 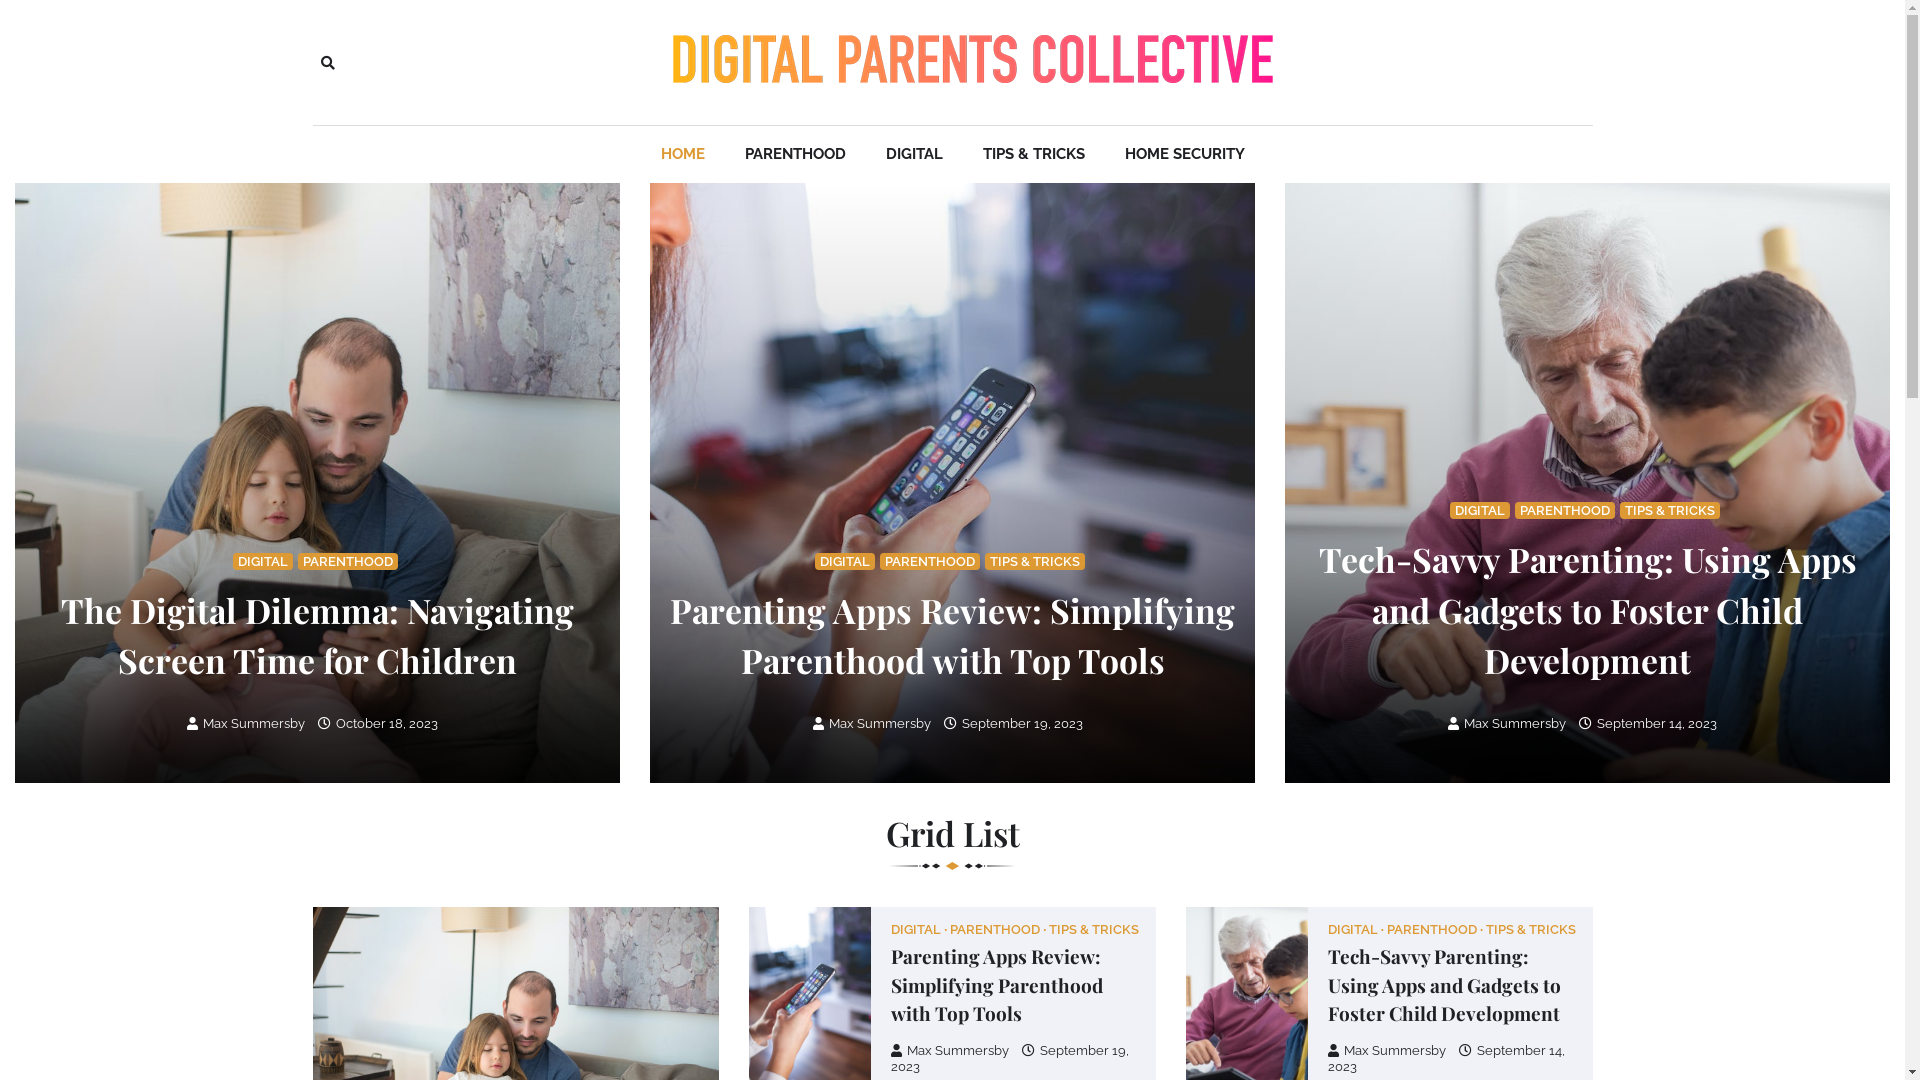 What do you see at coordinates (952, 635) in the screenshot?
I see `Parenting Apps Review: Simplifying Parenthood with Top Tools` at bounding box center [952, 635].